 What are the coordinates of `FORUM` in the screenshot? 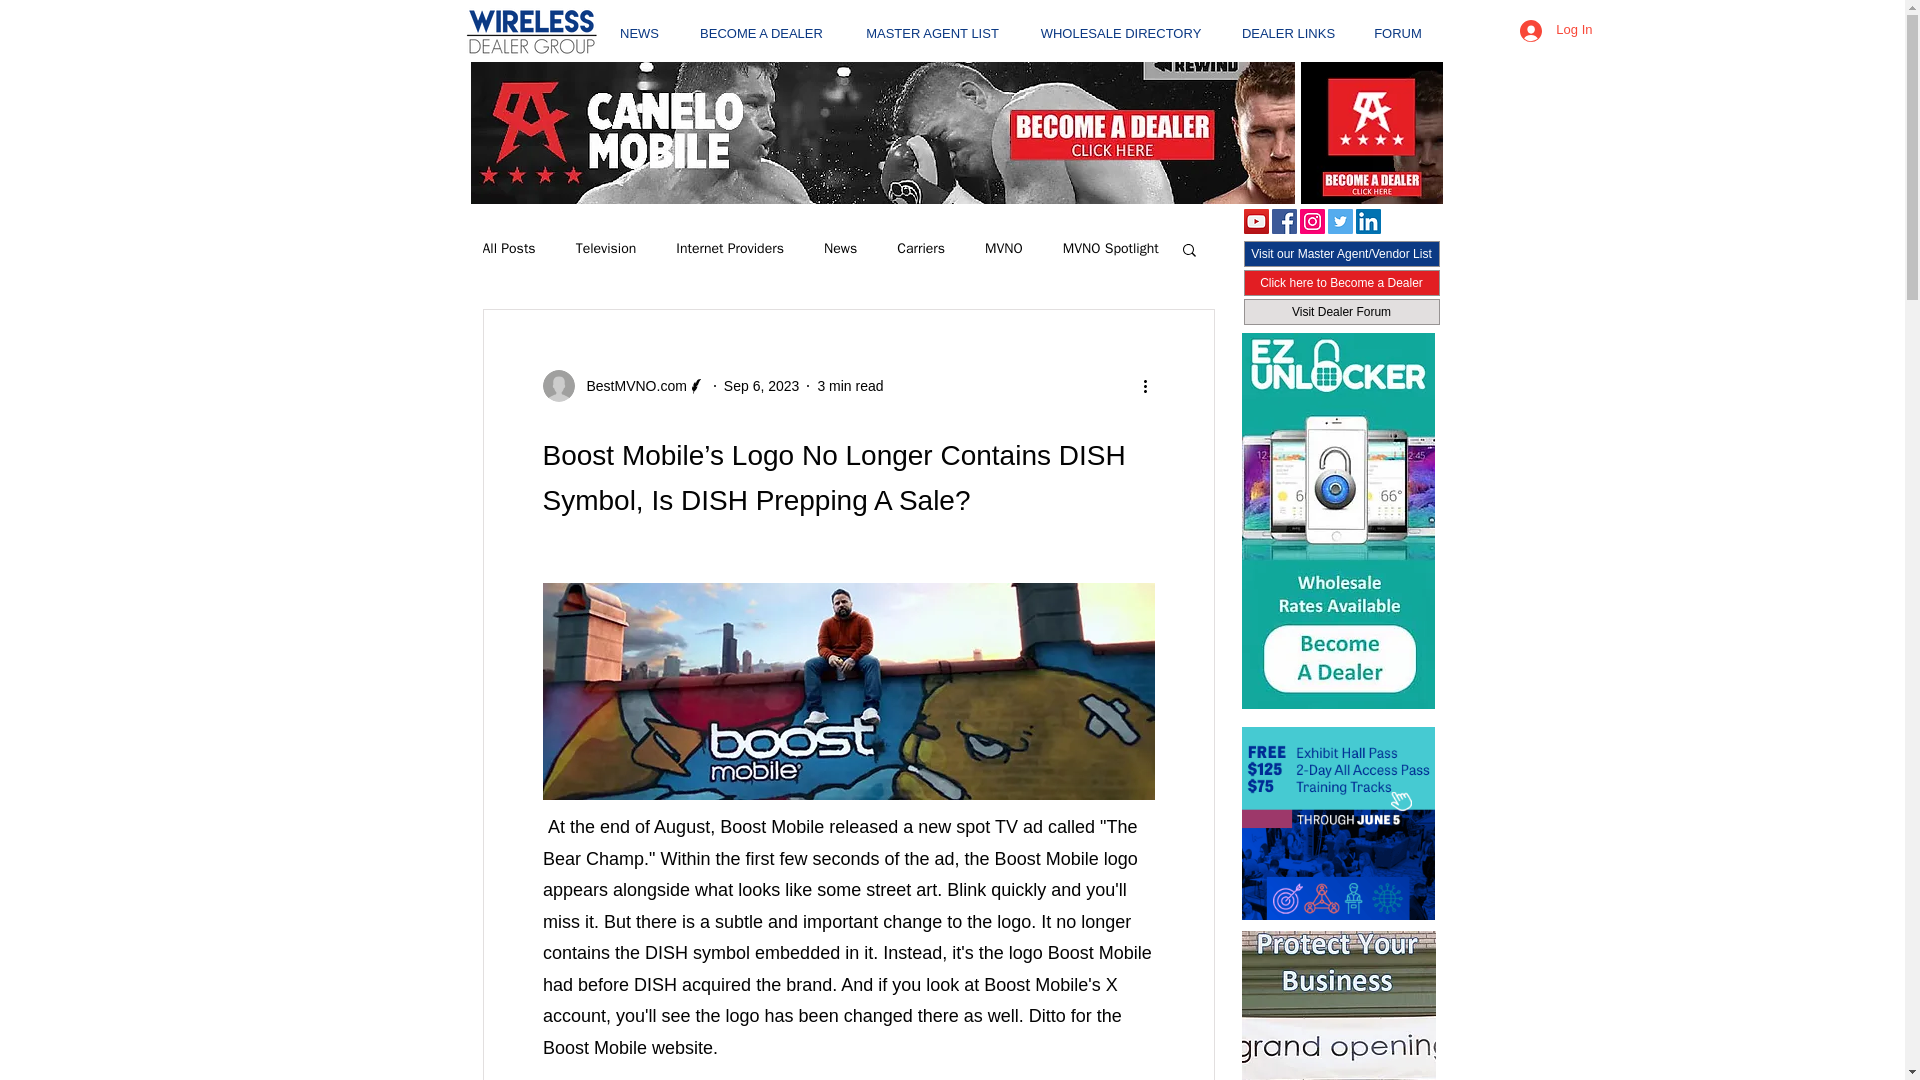 It's located at (1398, 24).